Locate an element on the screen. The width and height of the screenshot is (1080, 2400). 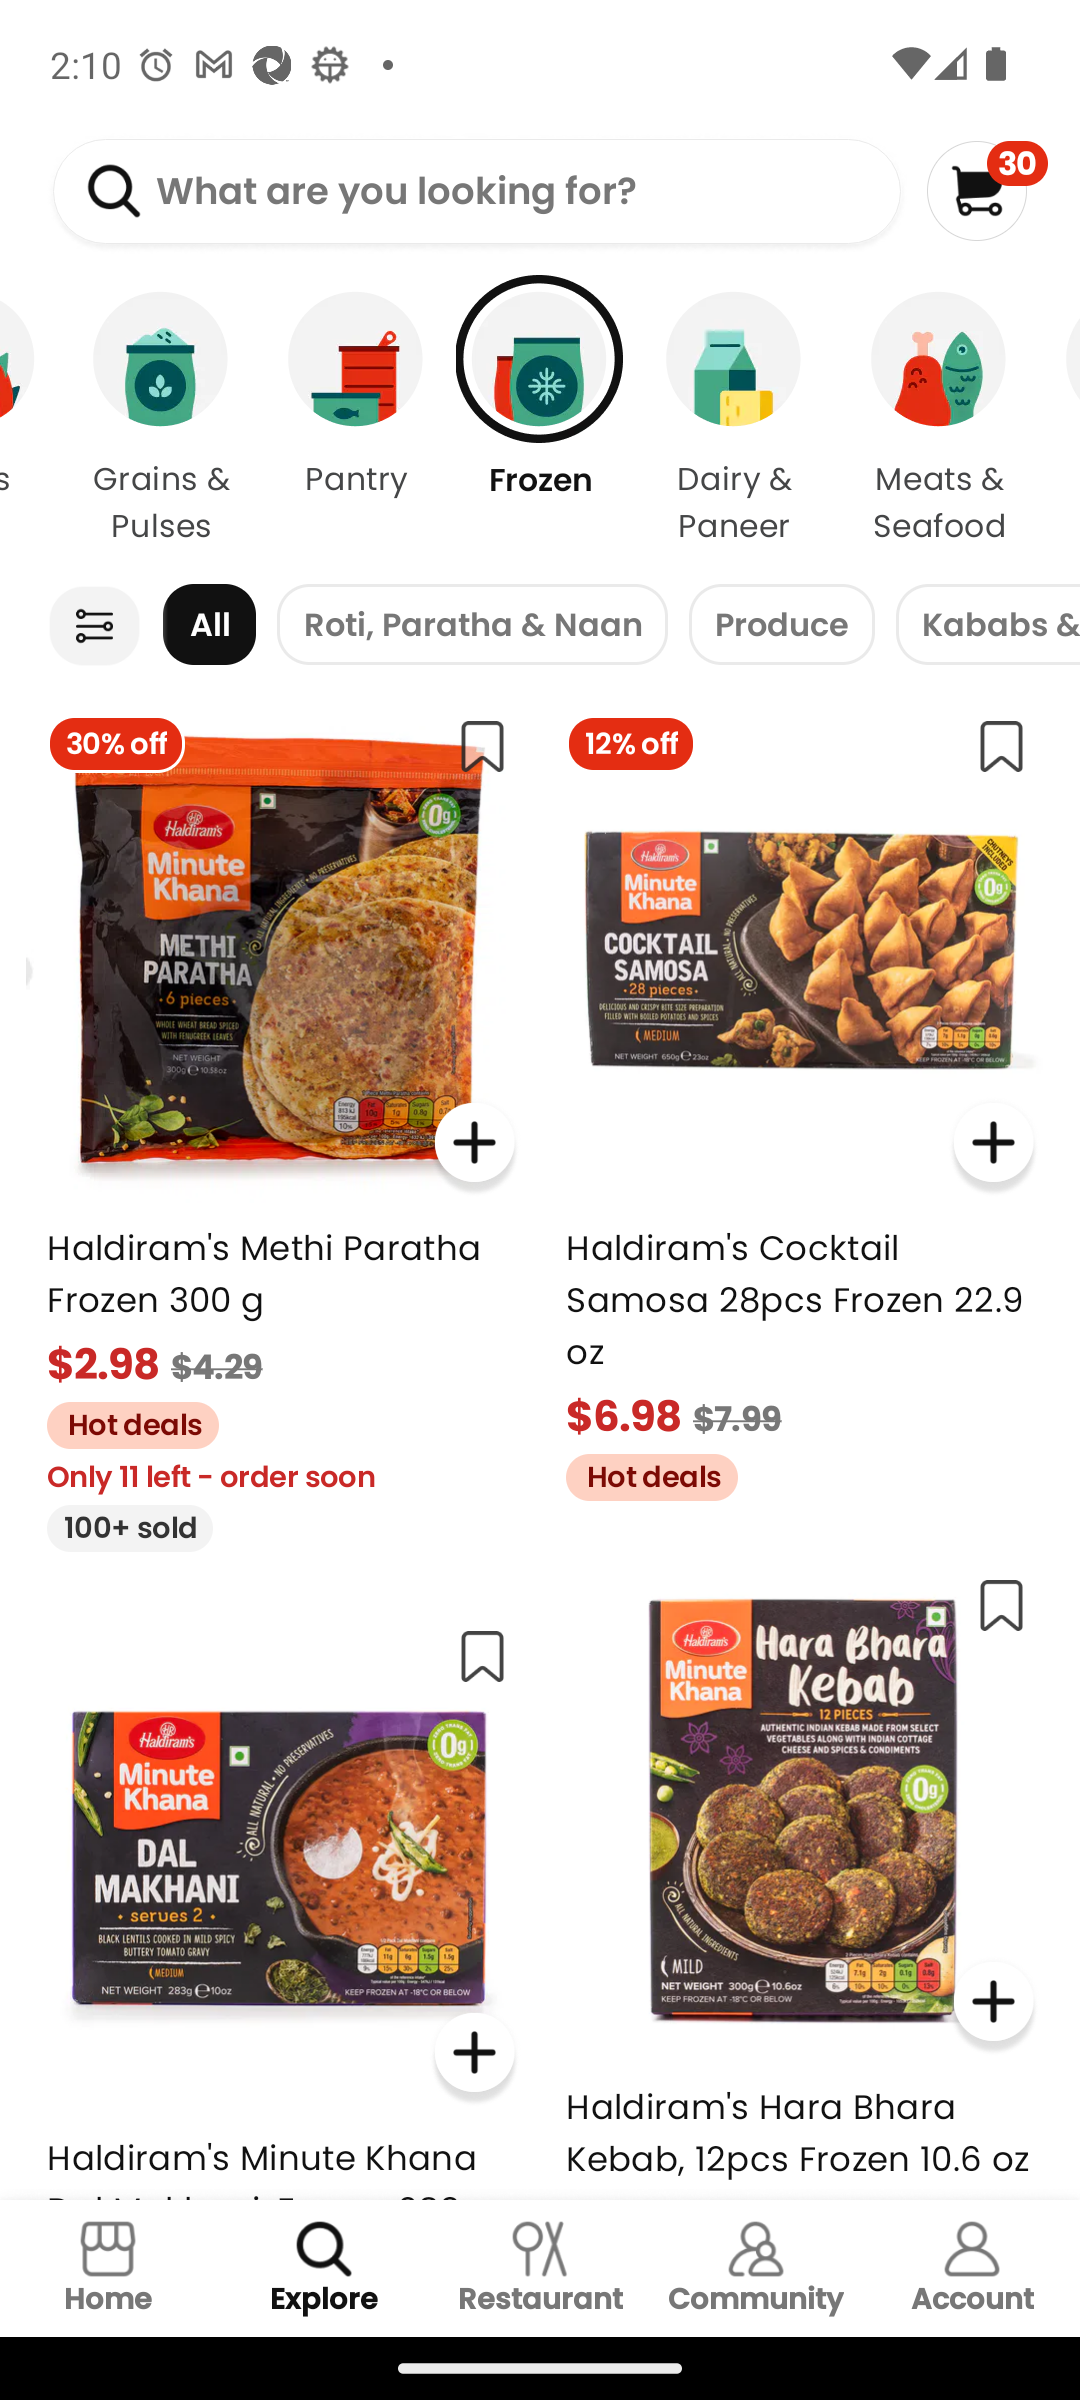
Home is located at coordinates (108, 2268).